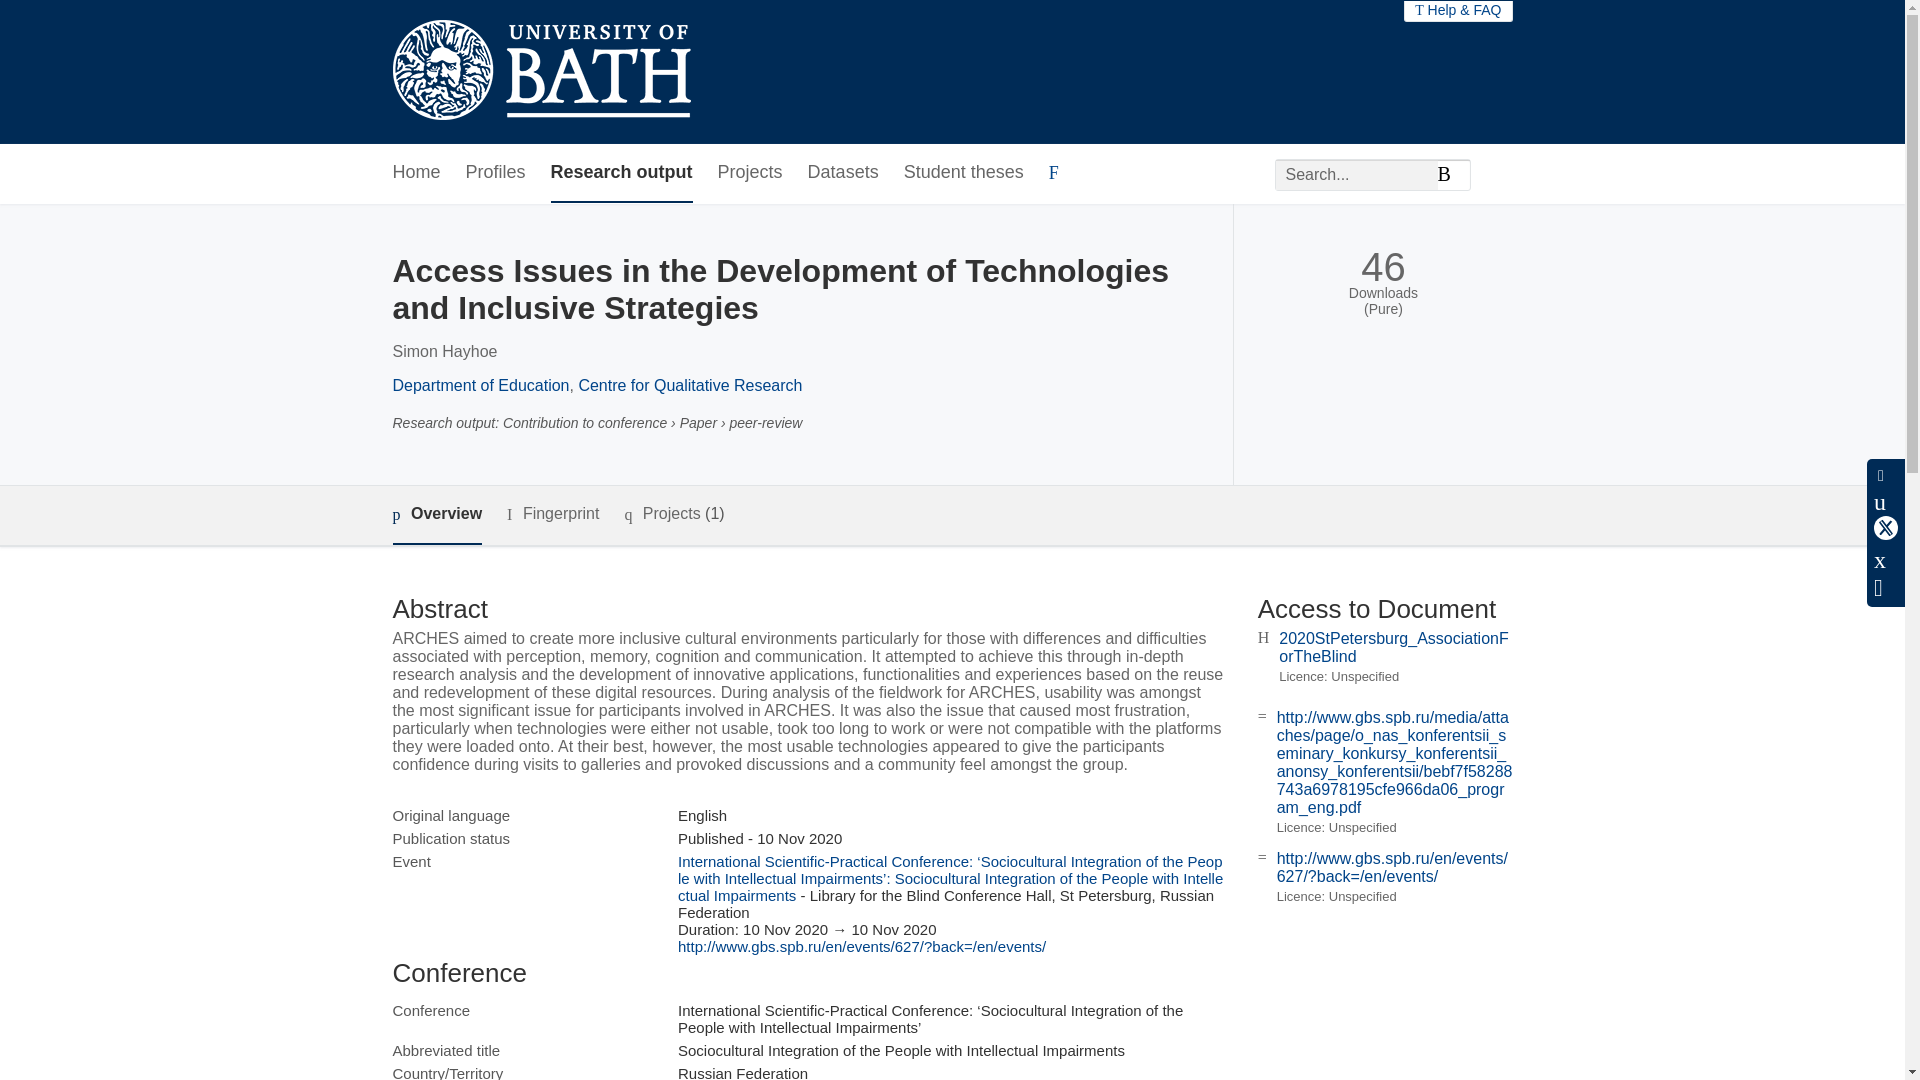  Describe the element at coordinates (496, 173) in the screenshot. I see `Profiles` at that location.